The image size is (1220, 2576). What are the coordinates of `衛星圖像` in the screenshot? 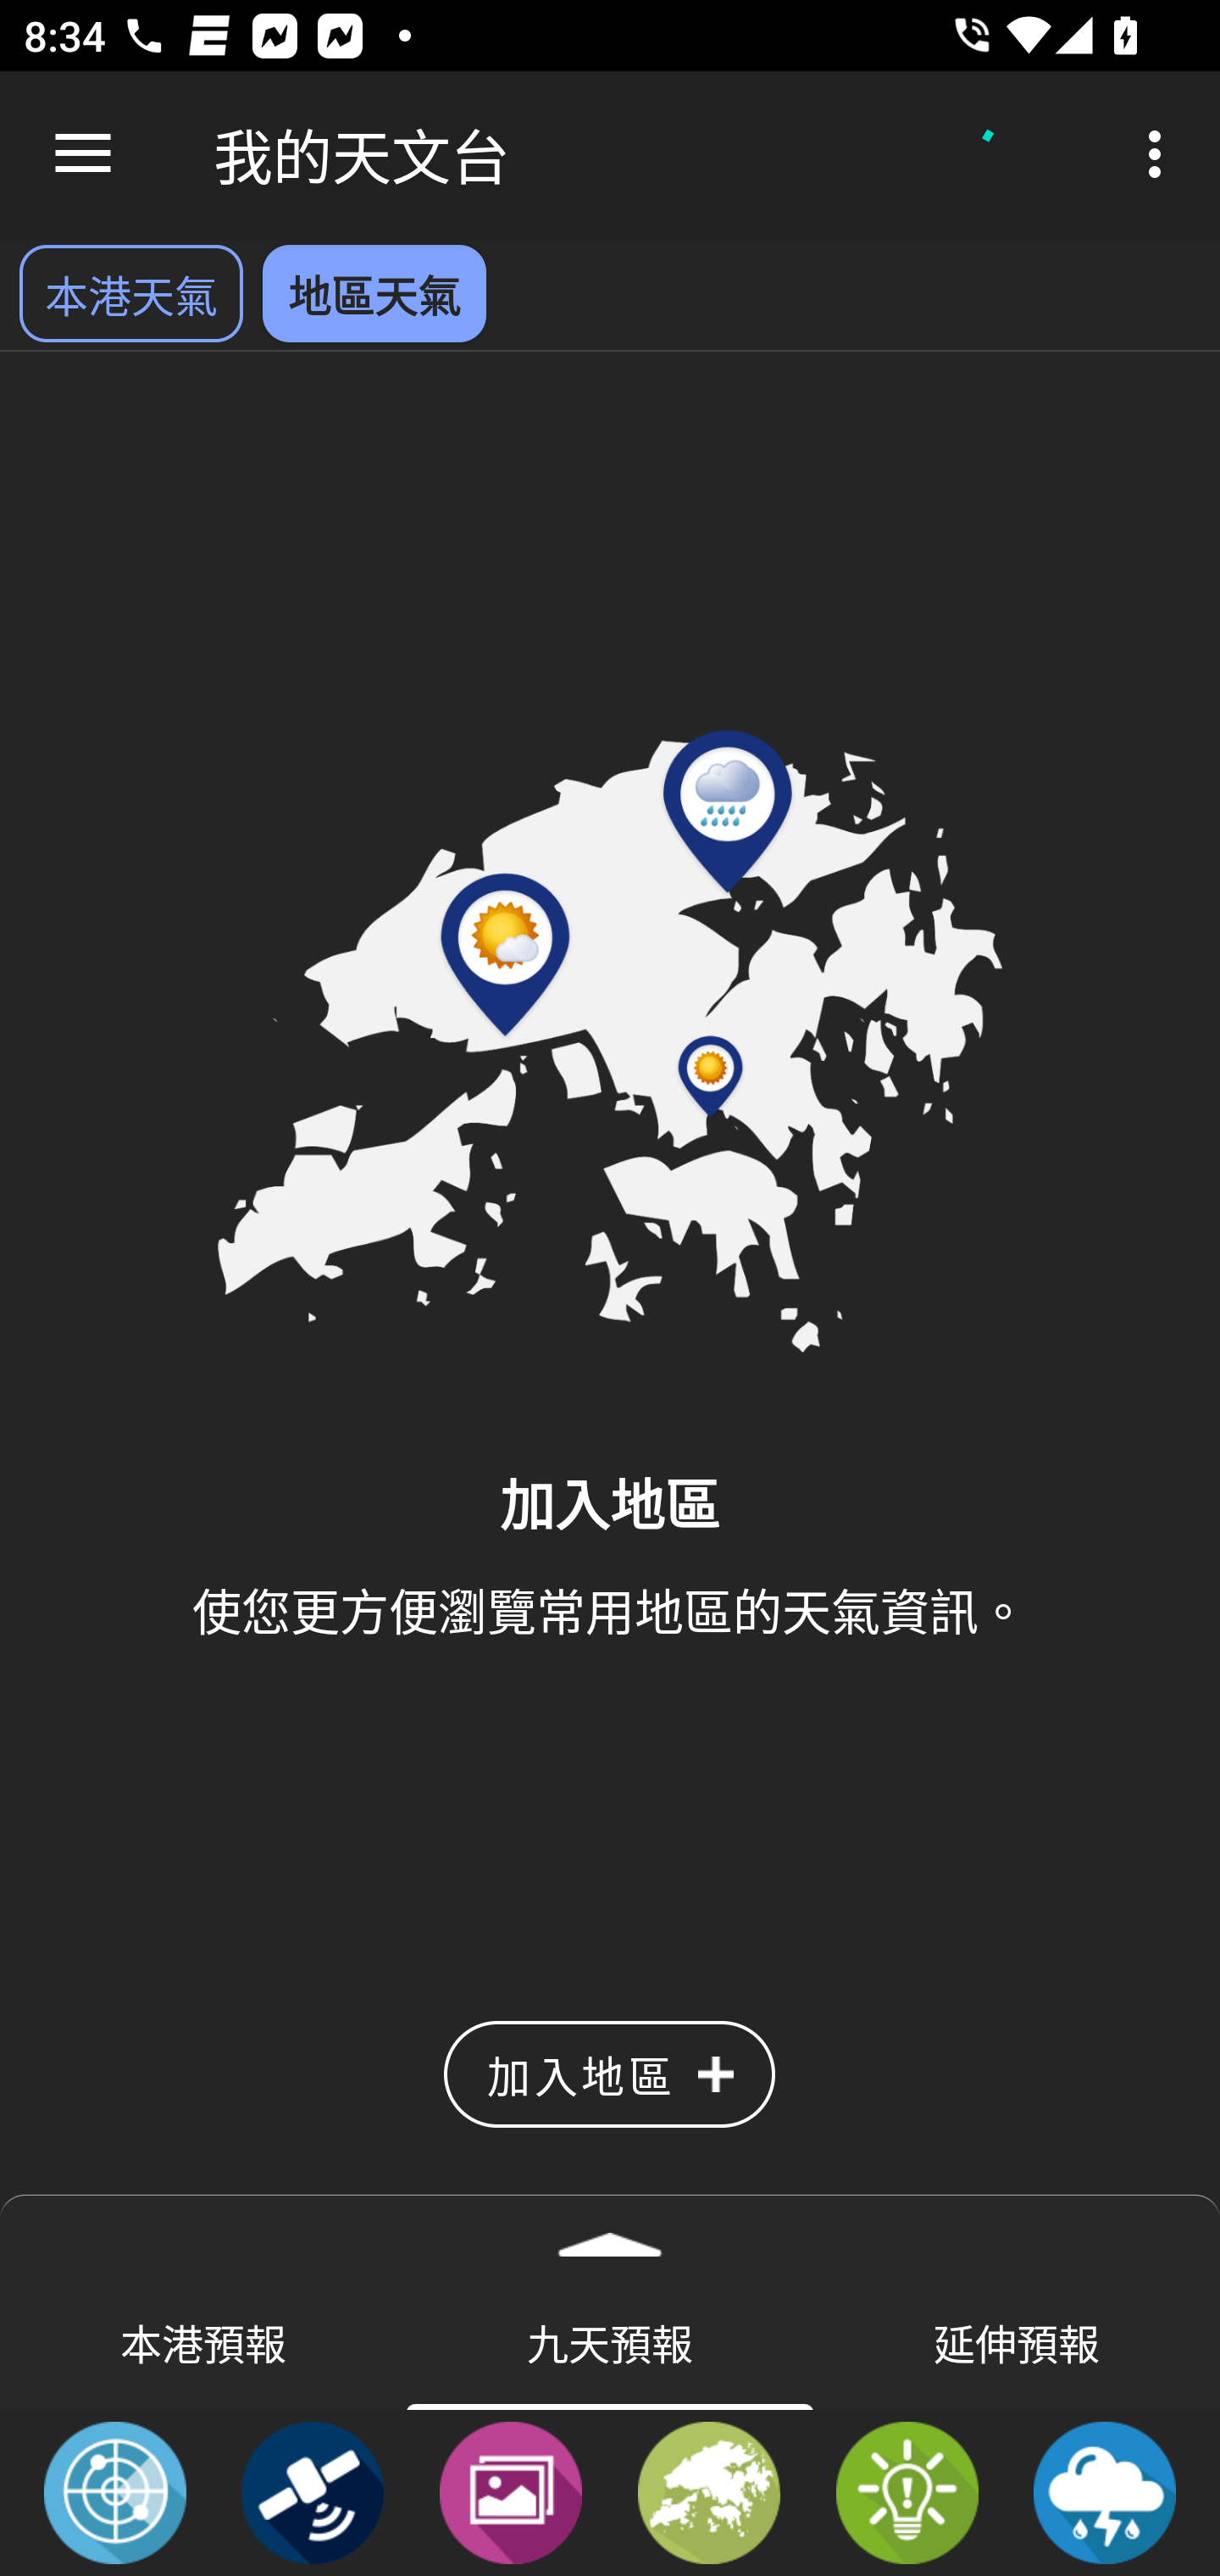 It's located at (313, 2491).